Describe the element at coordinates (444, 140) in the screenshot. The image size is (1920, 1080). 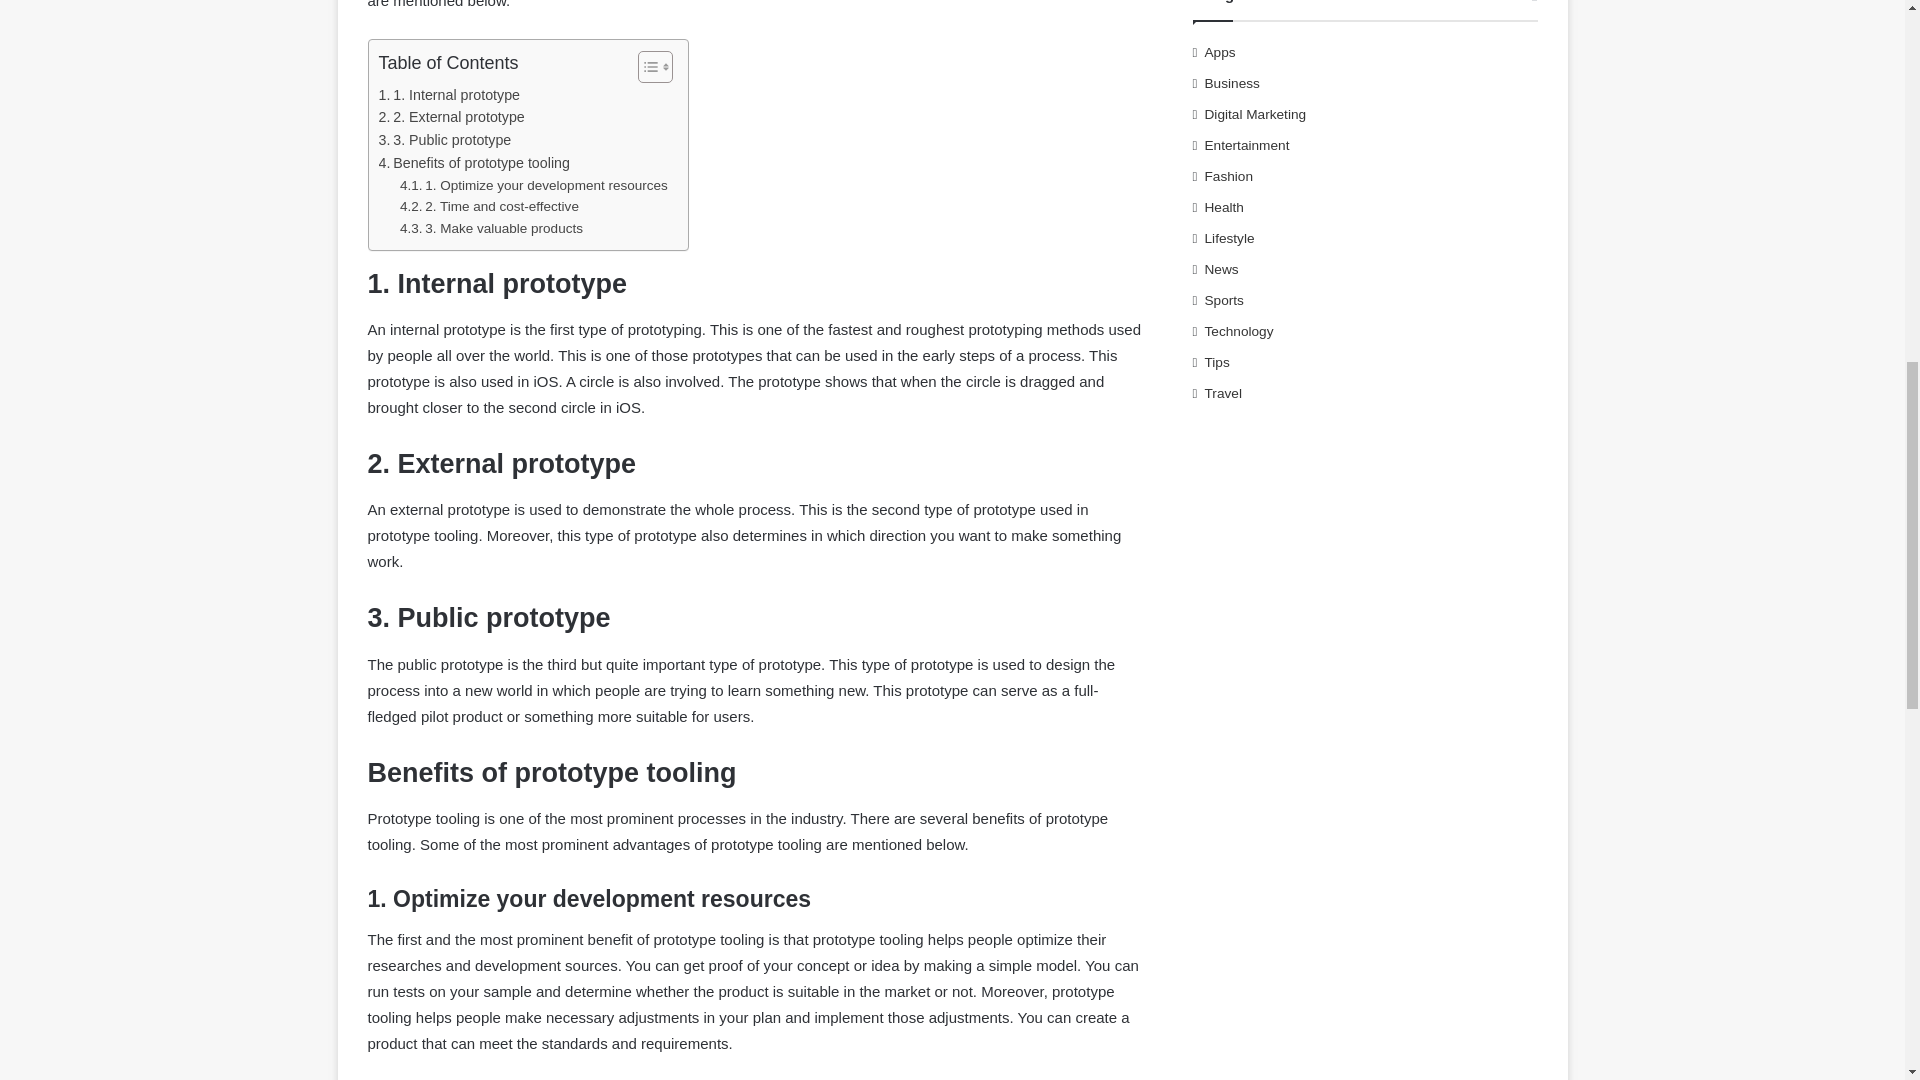
I see `3. Public prototype` at that location.